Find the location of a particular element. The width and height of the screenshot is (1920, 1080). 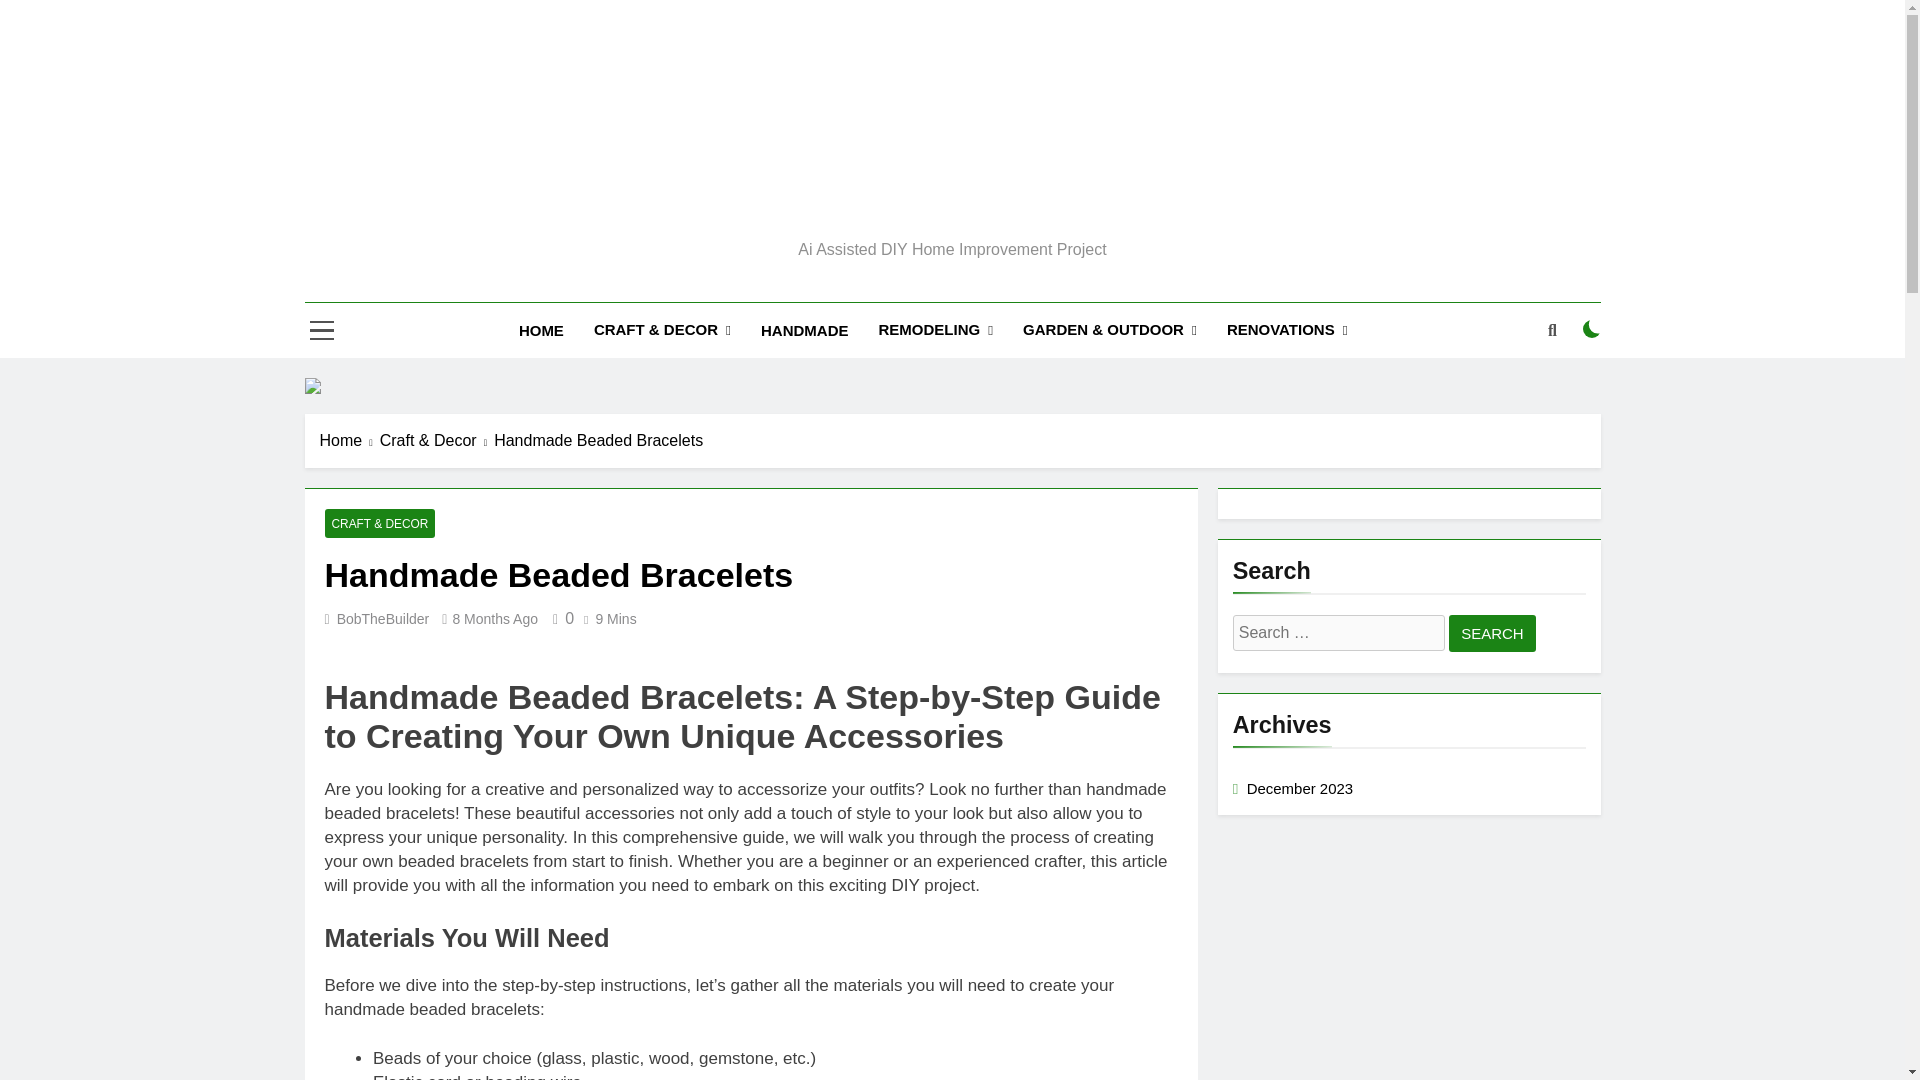

DIY Home Improvement With Ai is located at coordinates (882, 256).